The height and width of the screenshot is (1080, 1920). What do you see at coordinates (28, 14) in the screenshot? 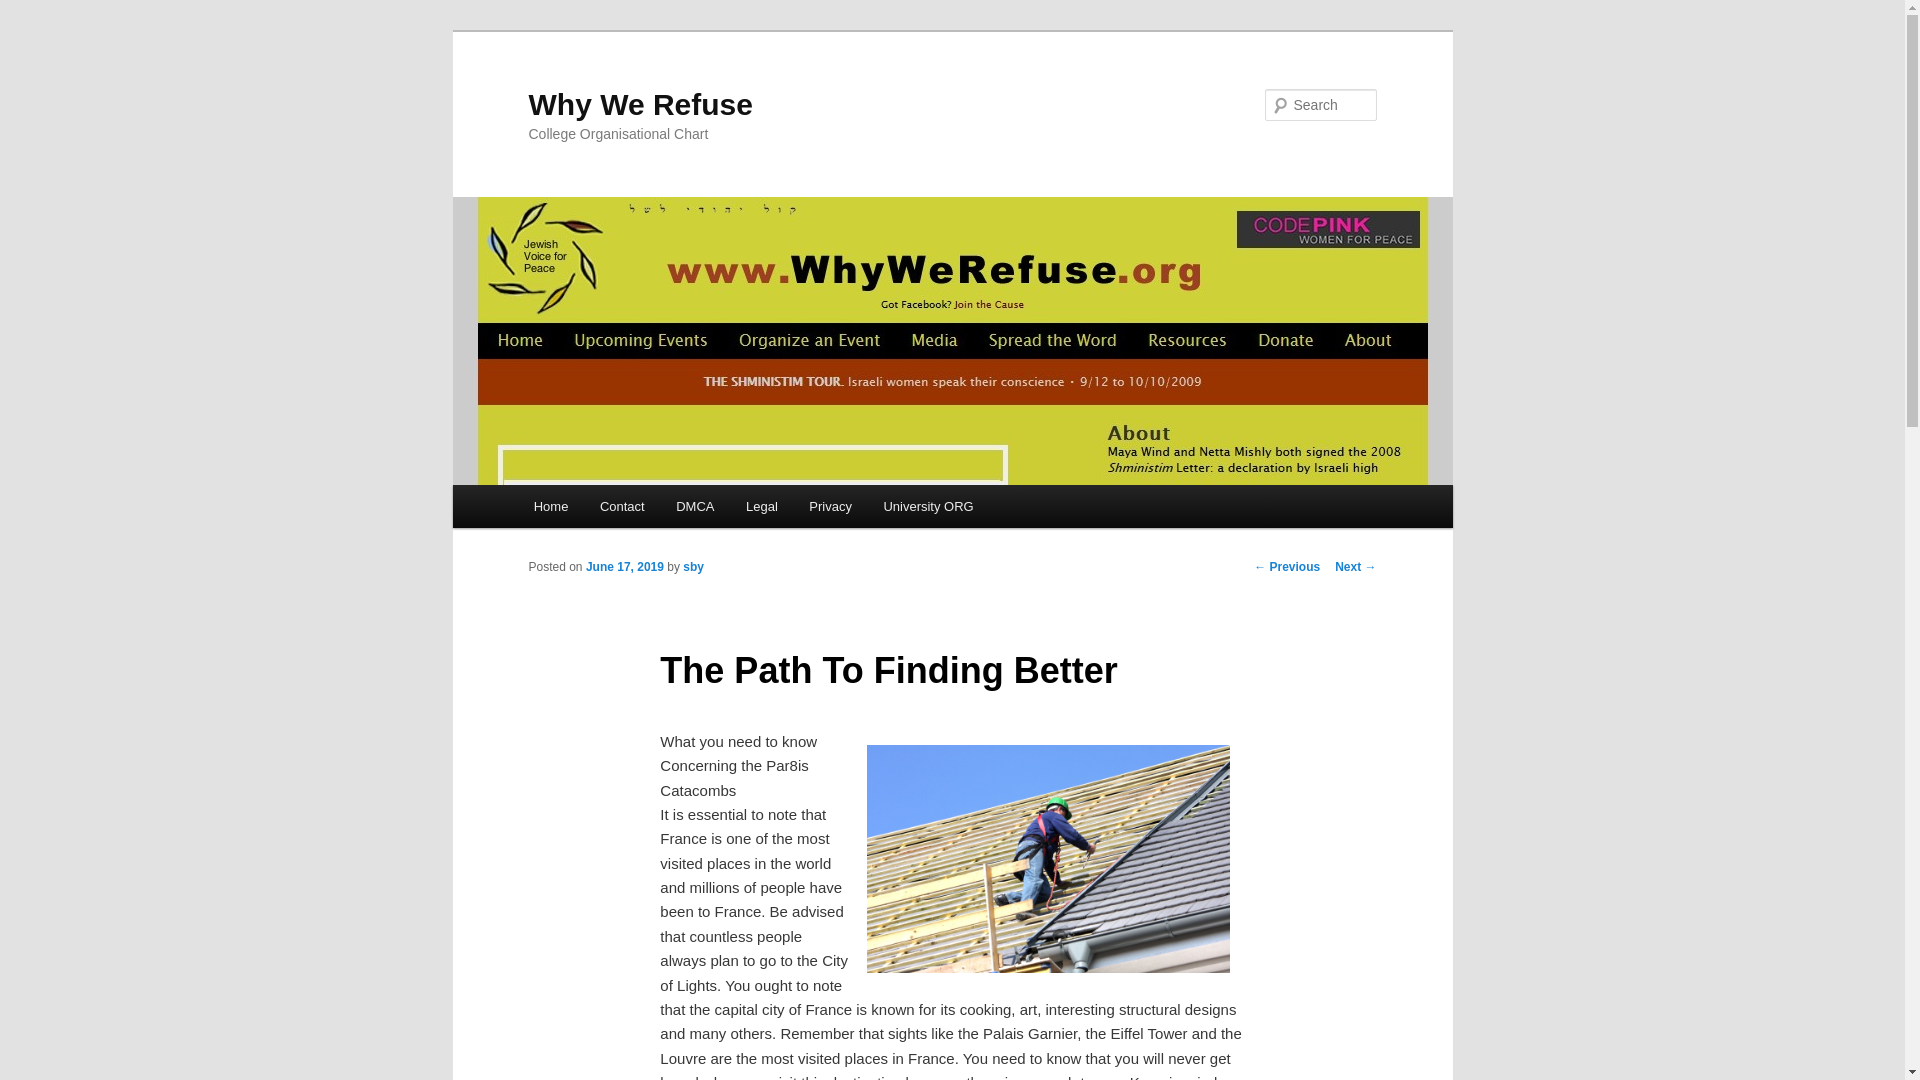
I see `Search` at bounding box center [28, 14].